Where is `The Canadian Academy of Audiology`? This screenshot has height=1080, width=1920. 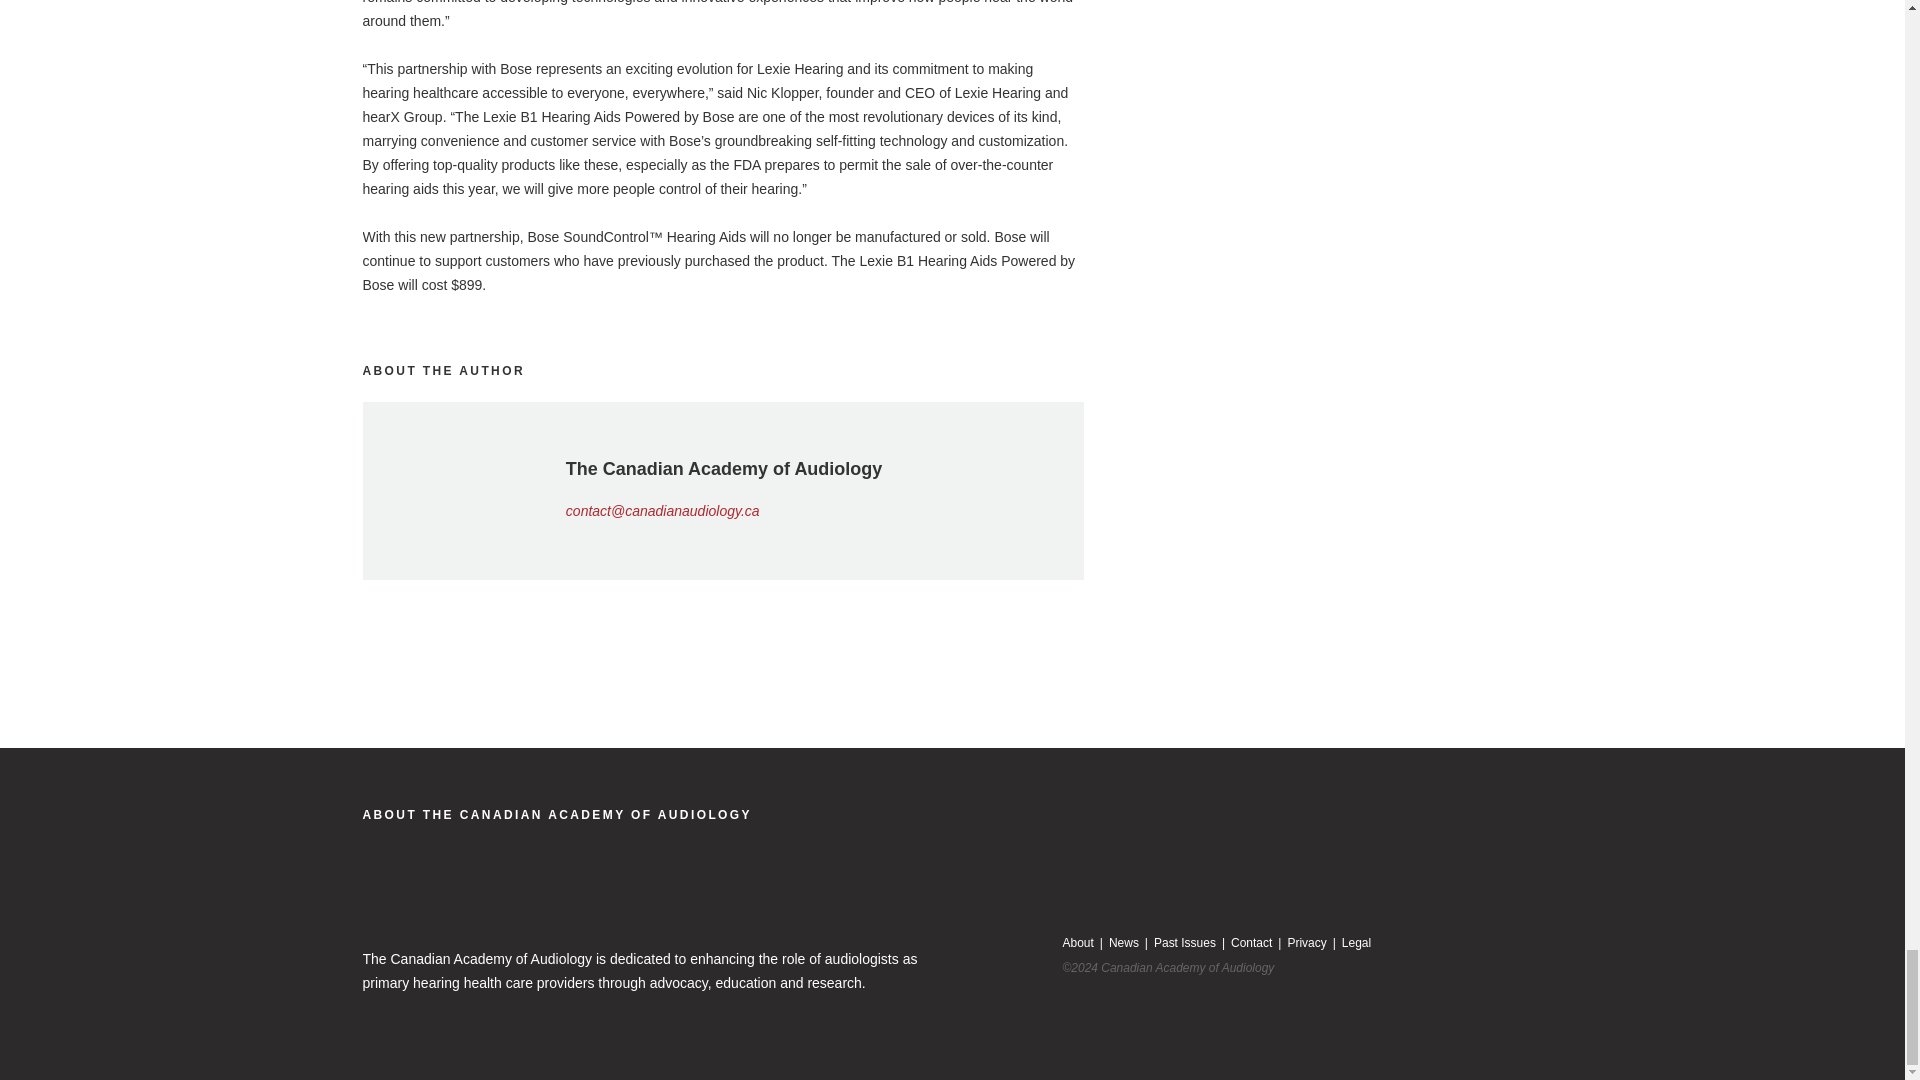
The Canadian Academy of Audiology is located at coordinates (500, 900).